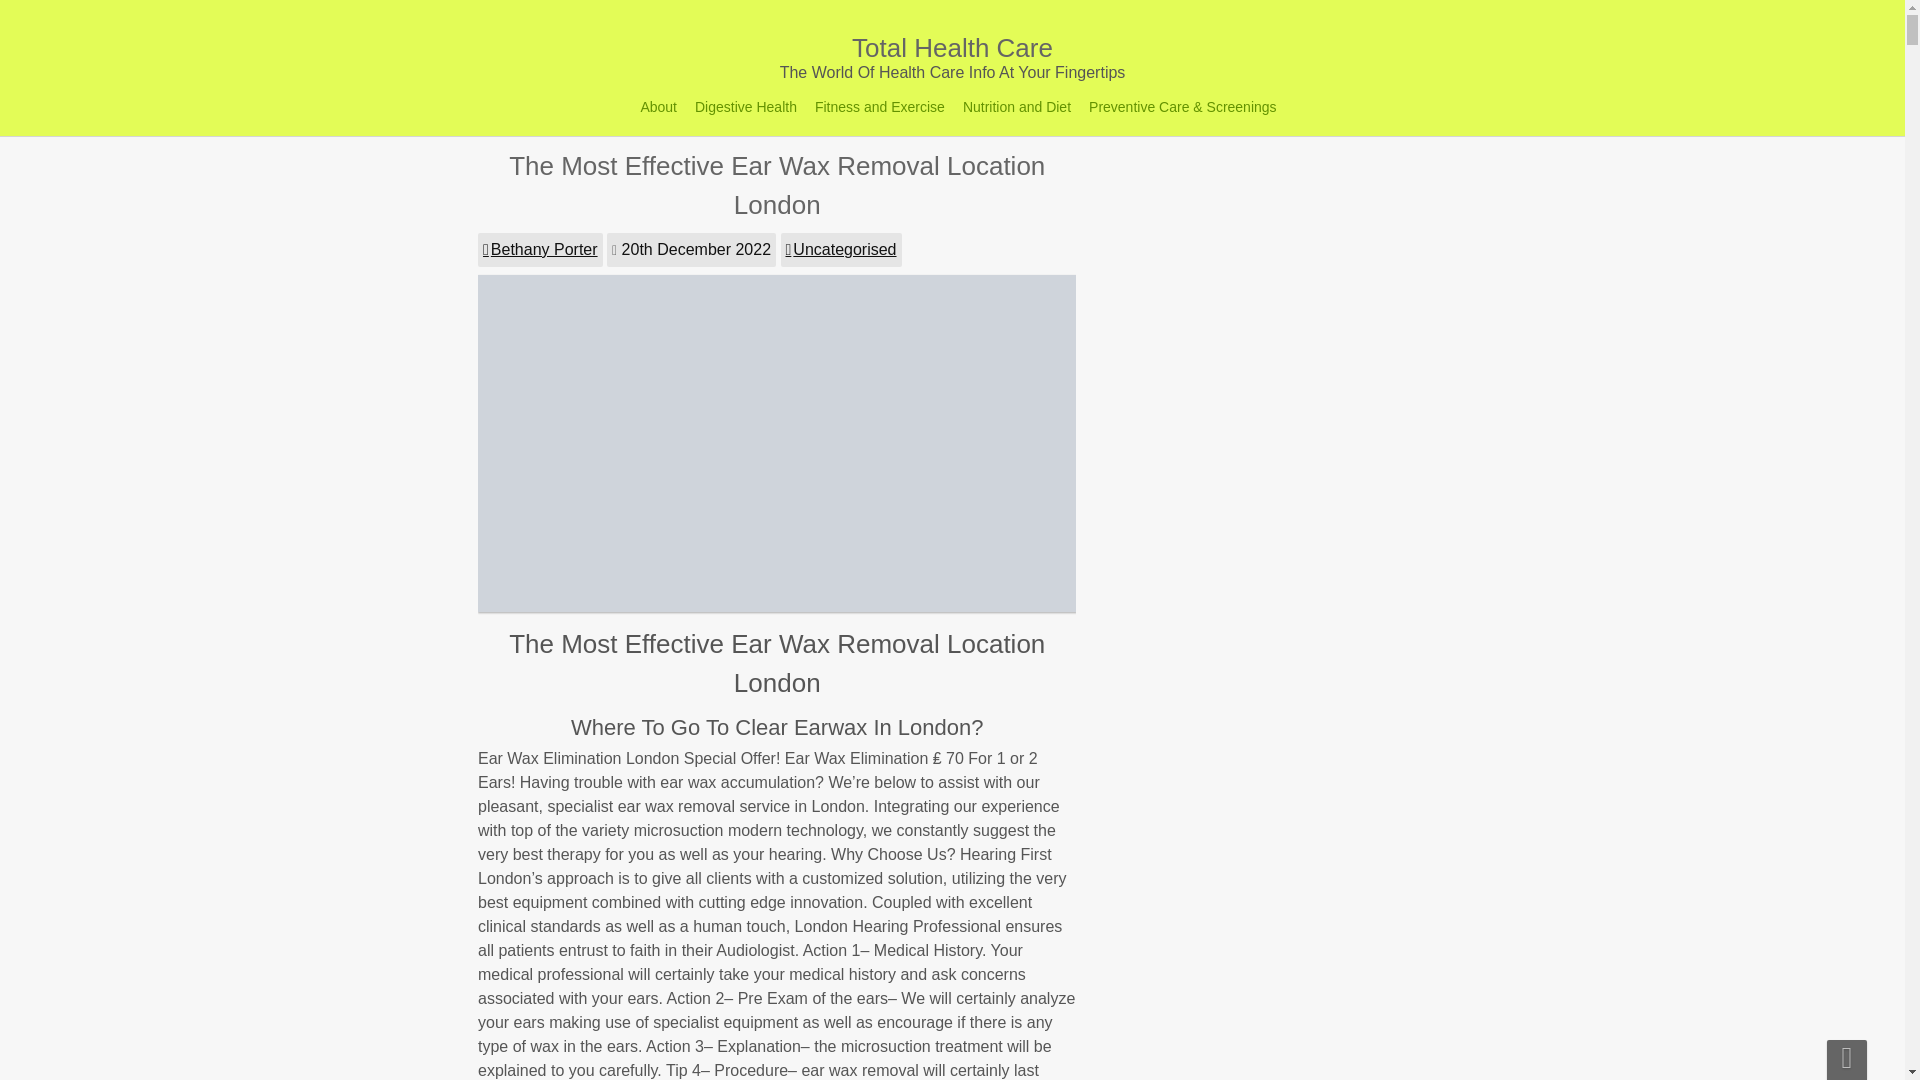  What do you see at coordinates (880, 106) in the screenshot?
I see `Fitness and Exercise` at bounding box center [880, 106].